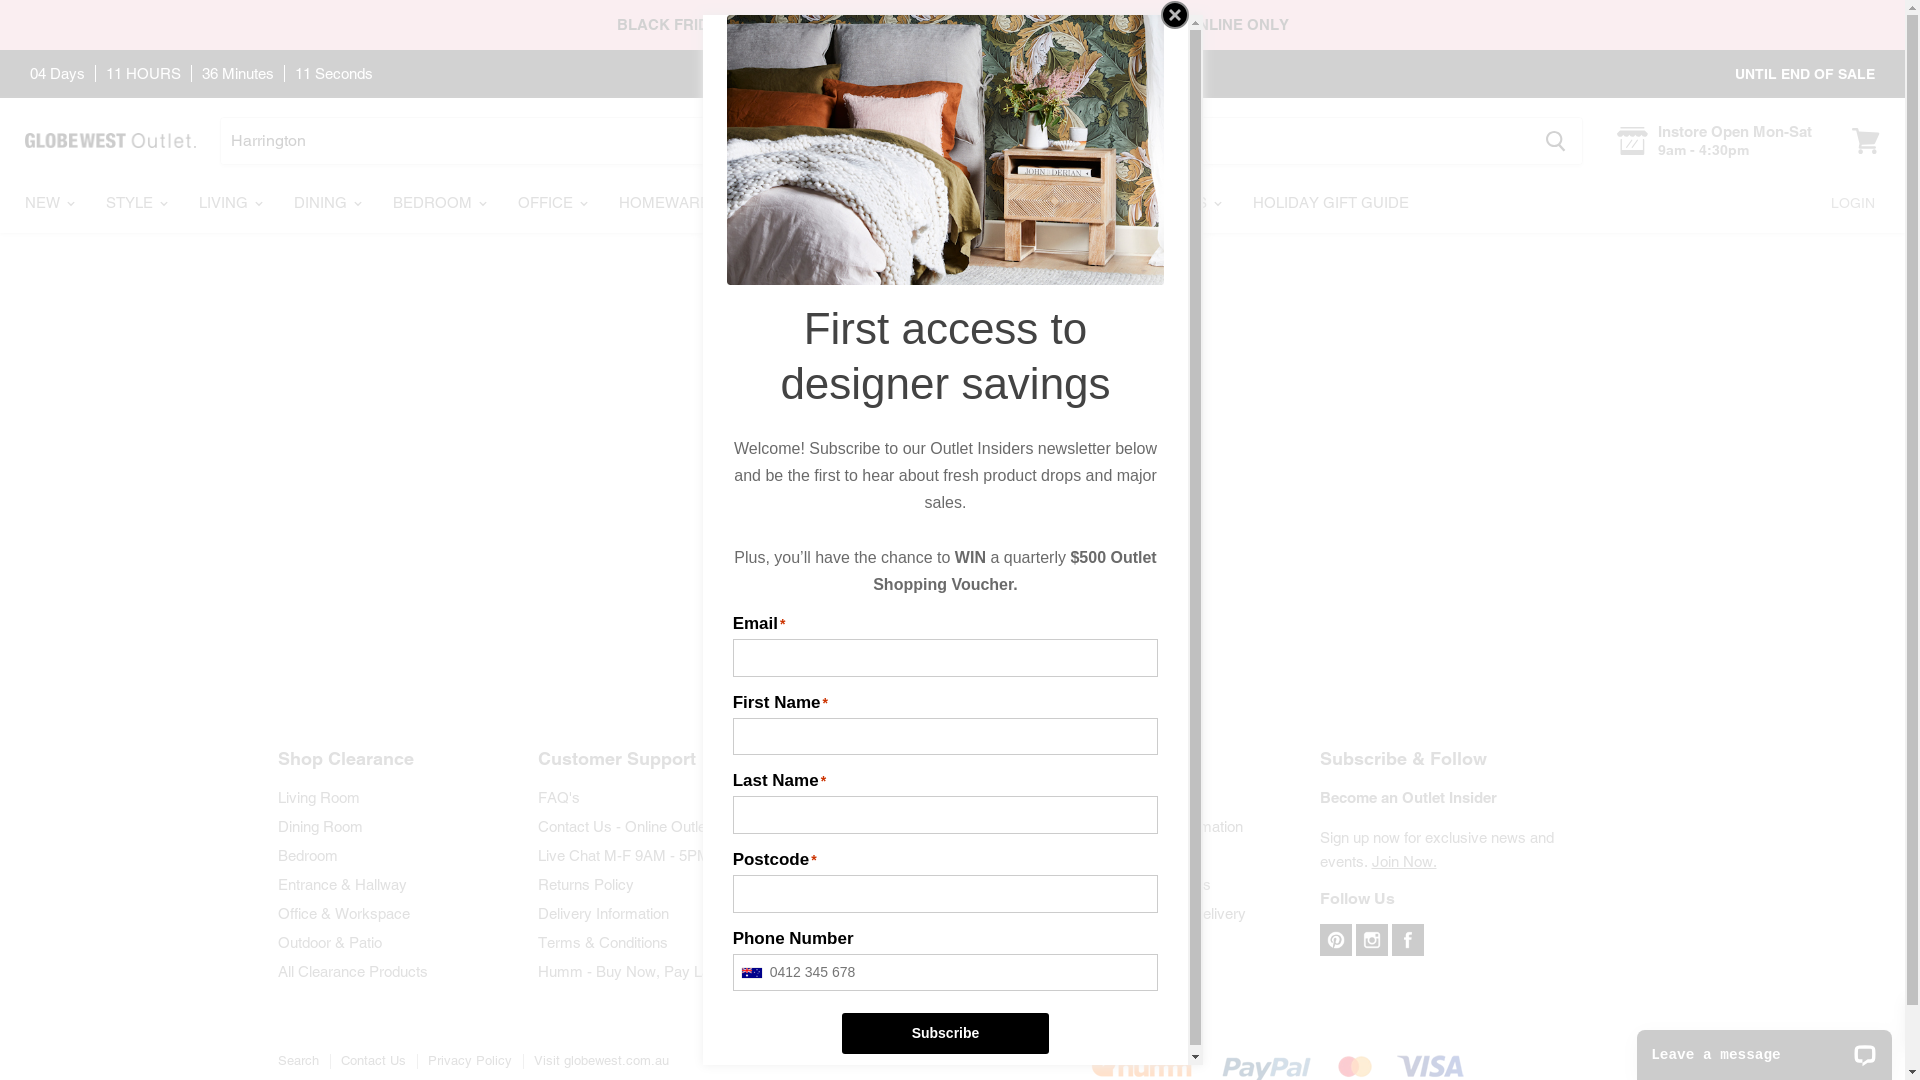 This screenshot has width=1920, height=1080. Describe the element at coordinates (1090, 798) in the screenshot. I see `About Us` at that location.